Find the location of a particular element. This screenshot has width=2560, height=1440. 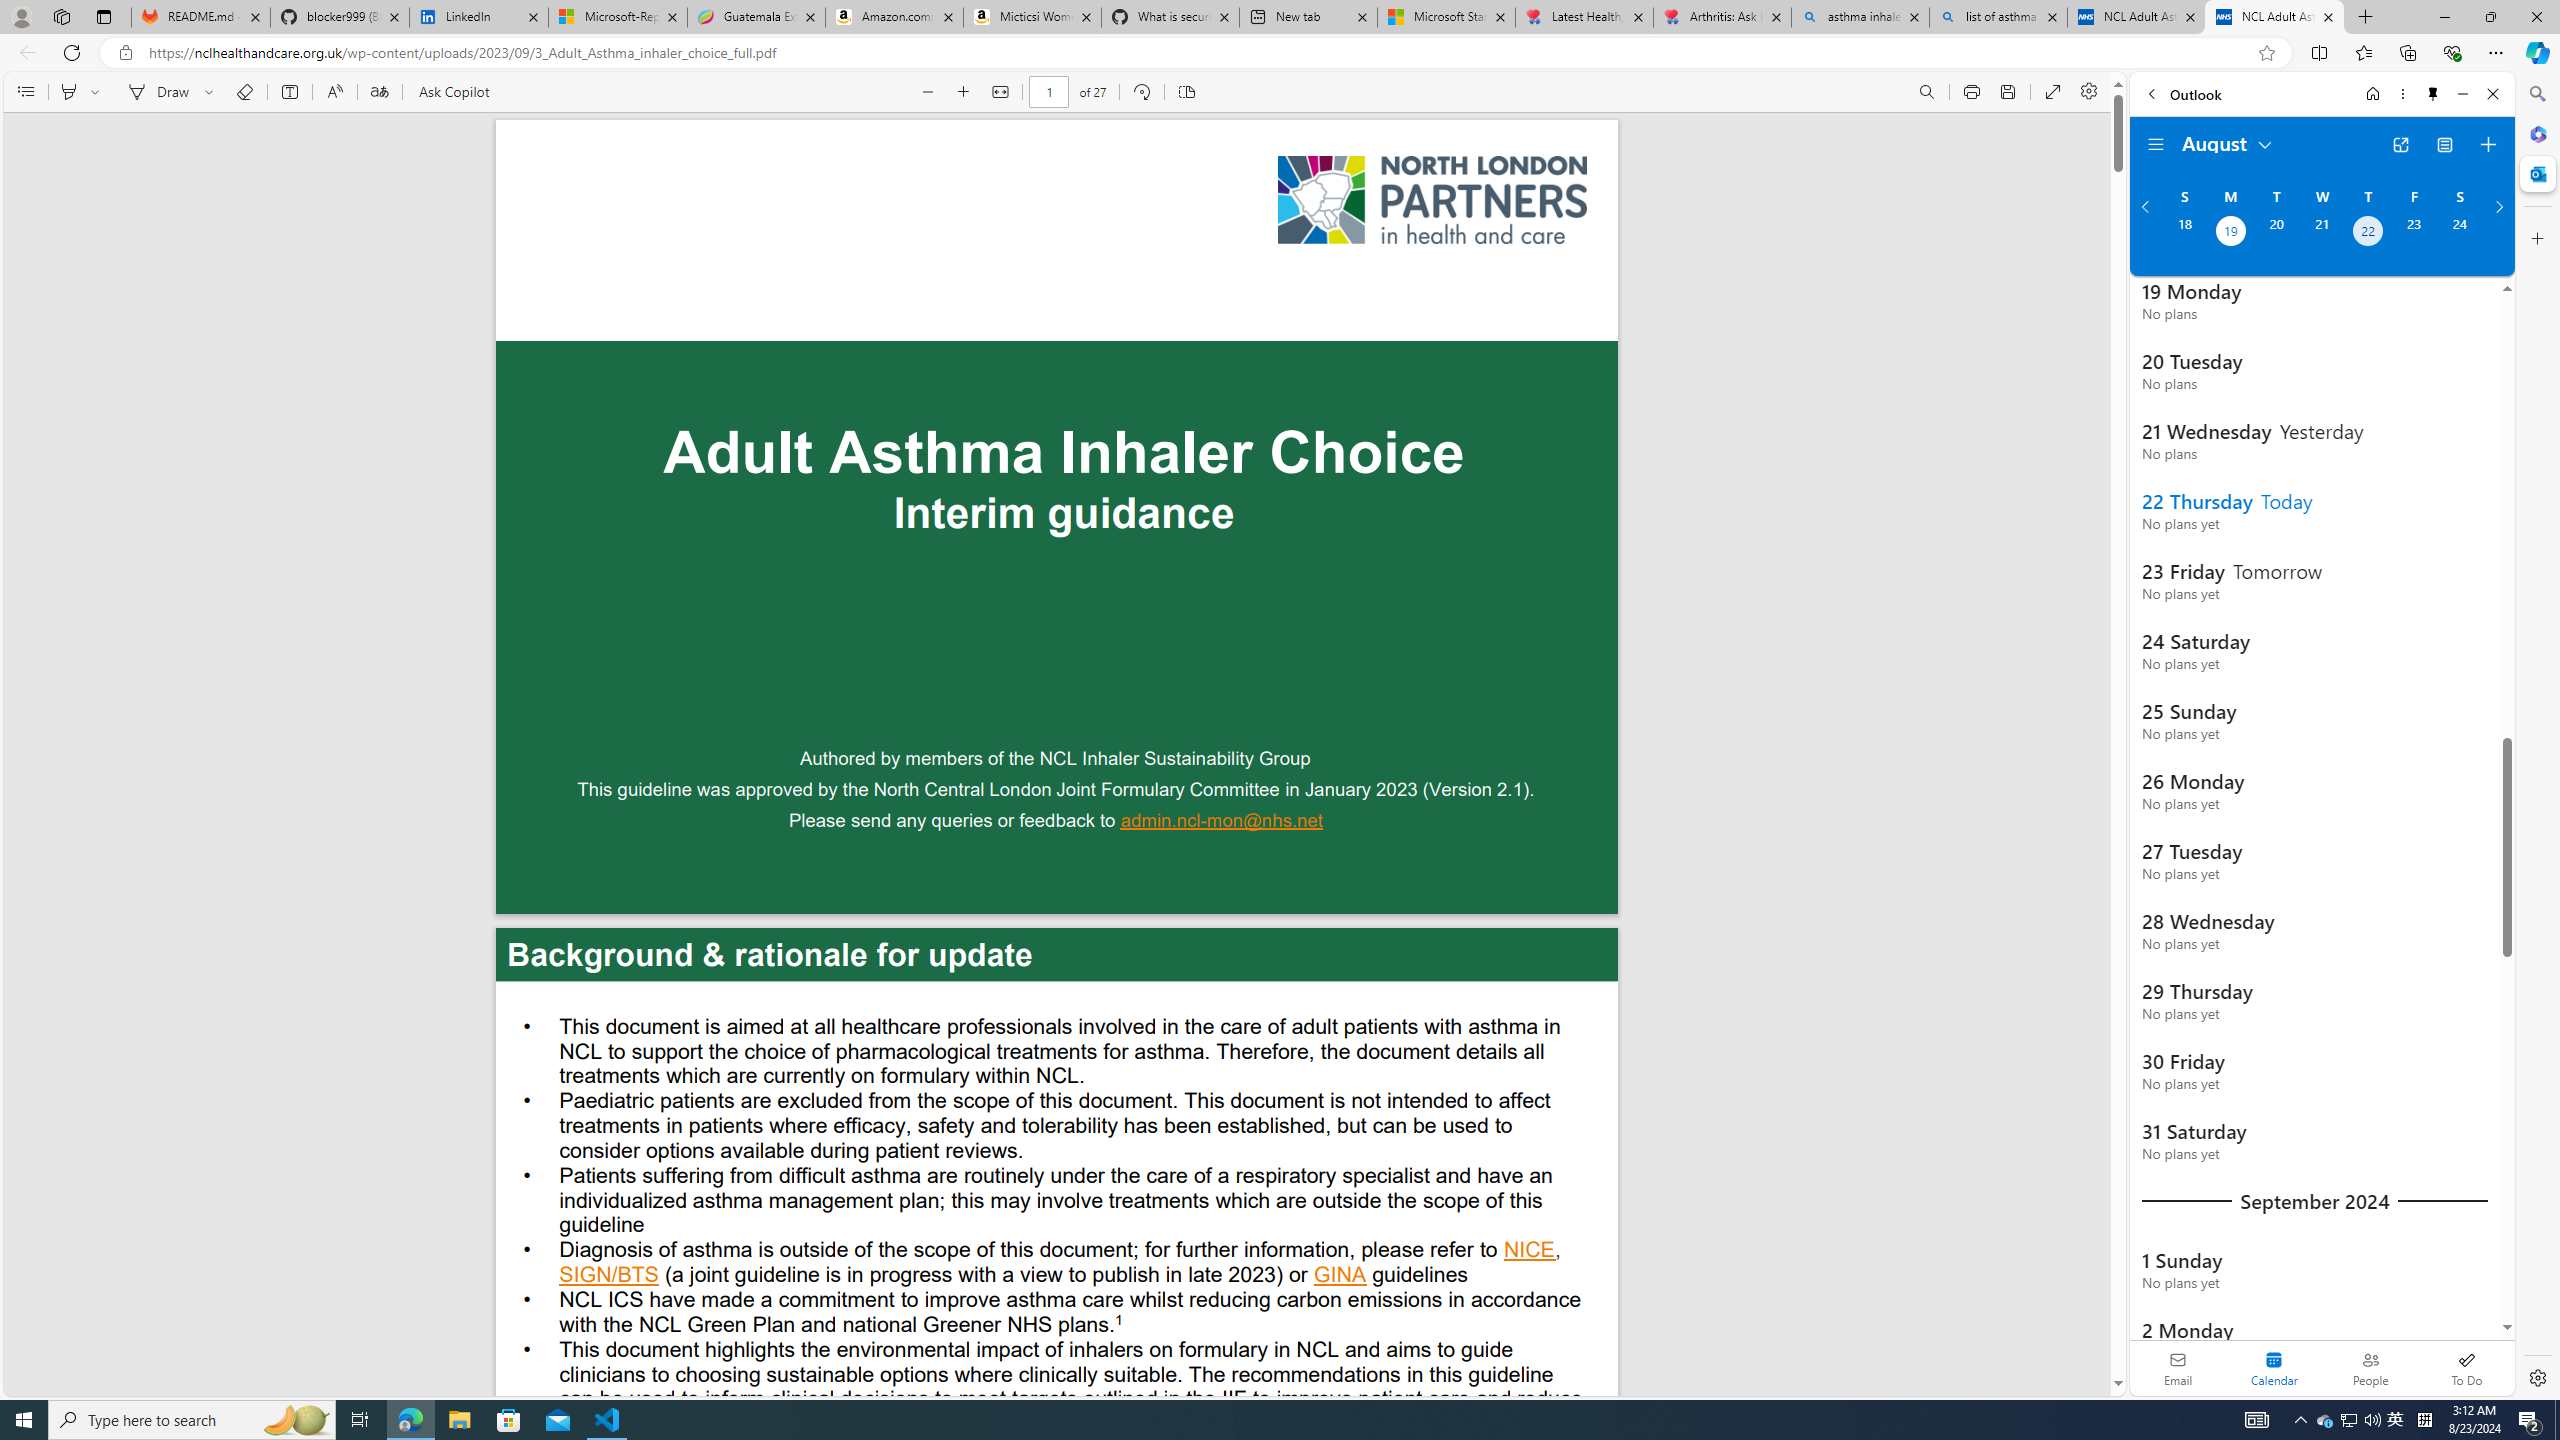

Microsoft Start is located at coordinates (1446, 17).